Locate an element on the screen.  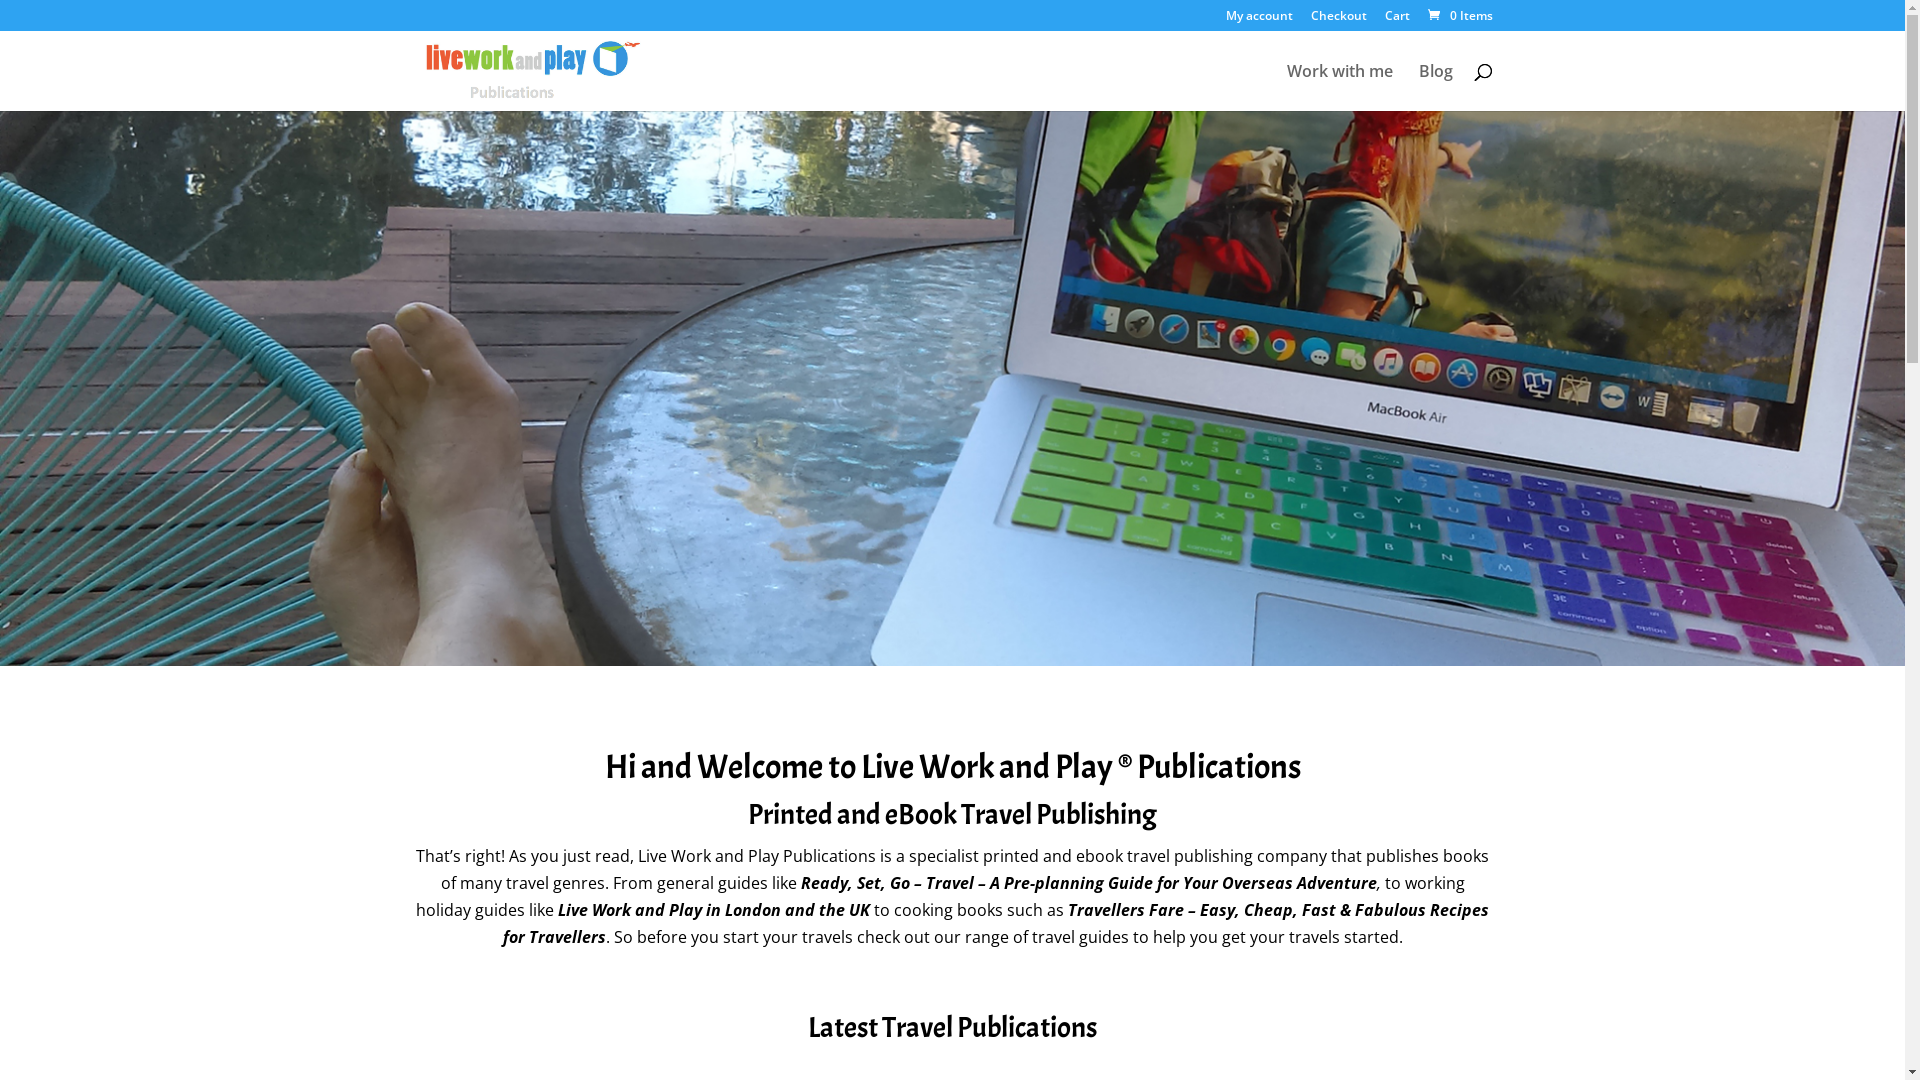
Cart is located at coordinates (1396, 20).